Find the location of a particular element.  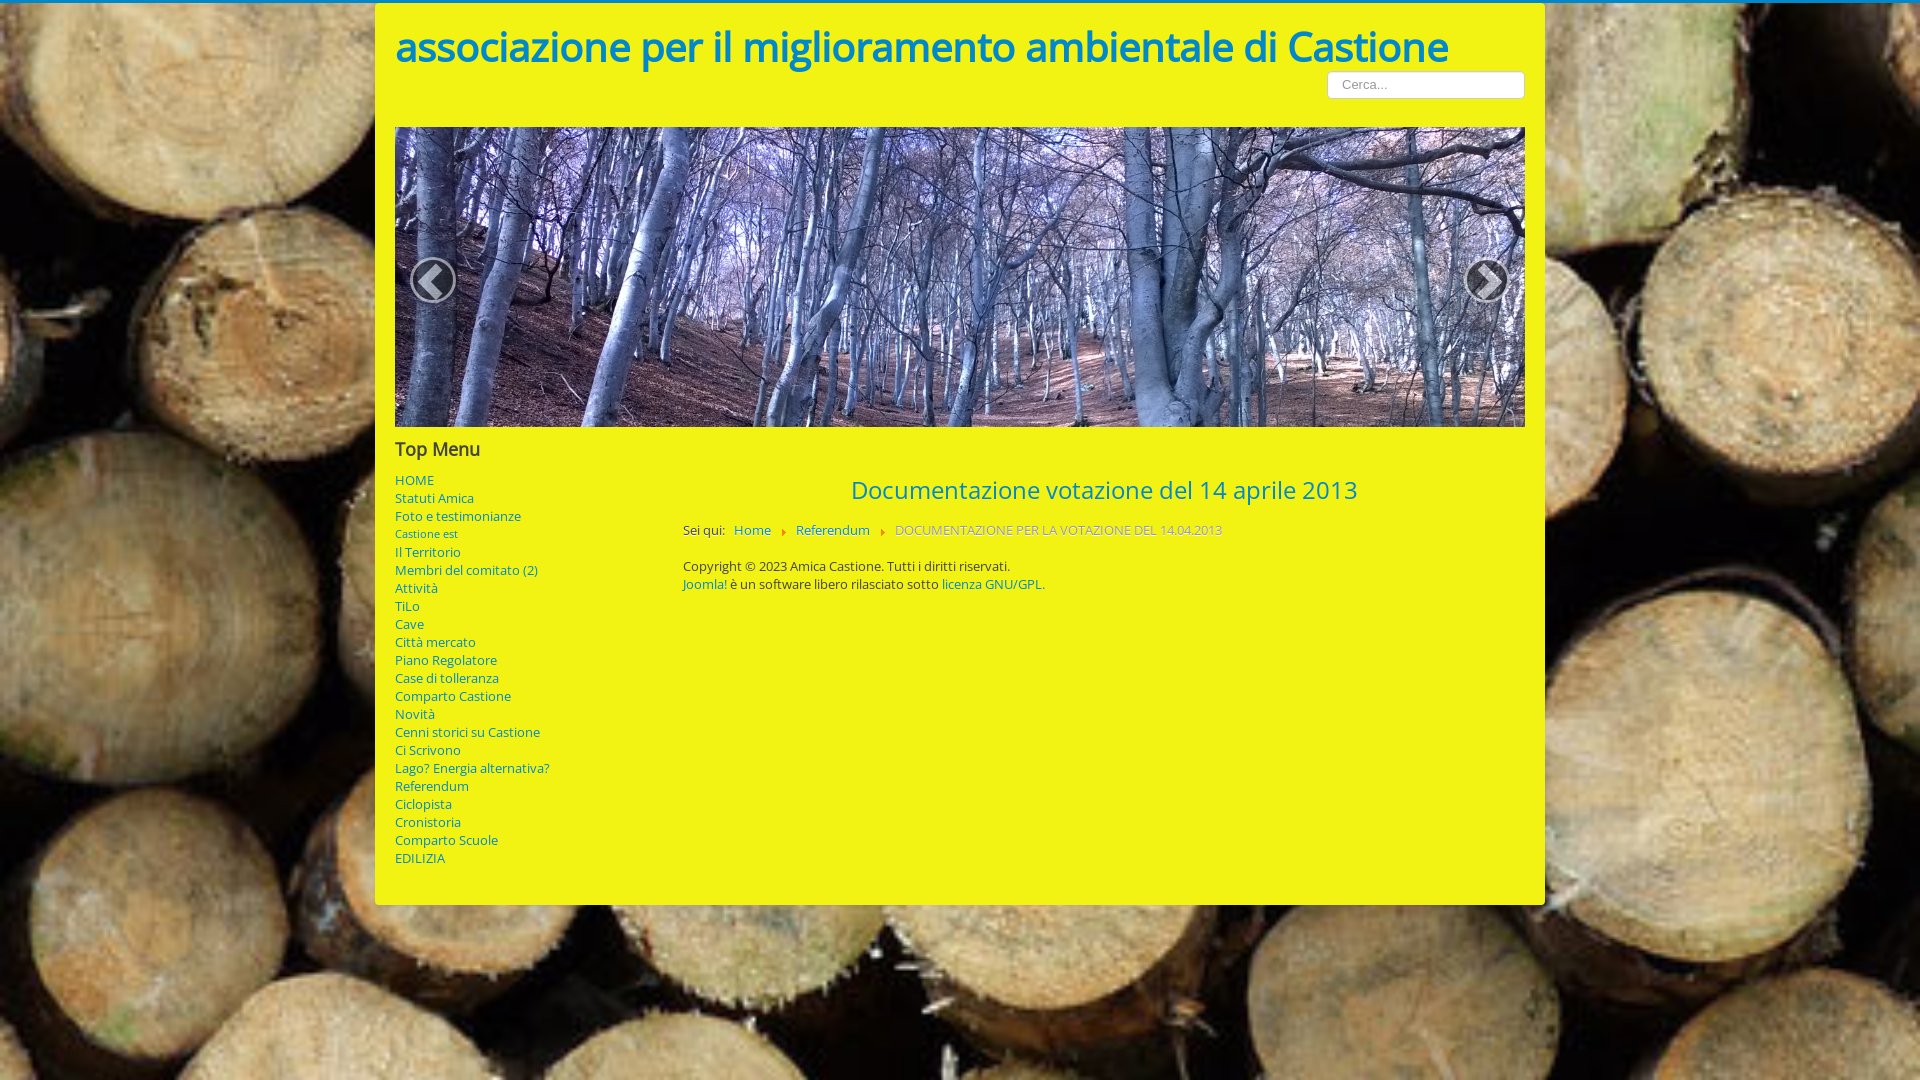

Cenni storici su Castione is located at coordinates (527, 732).